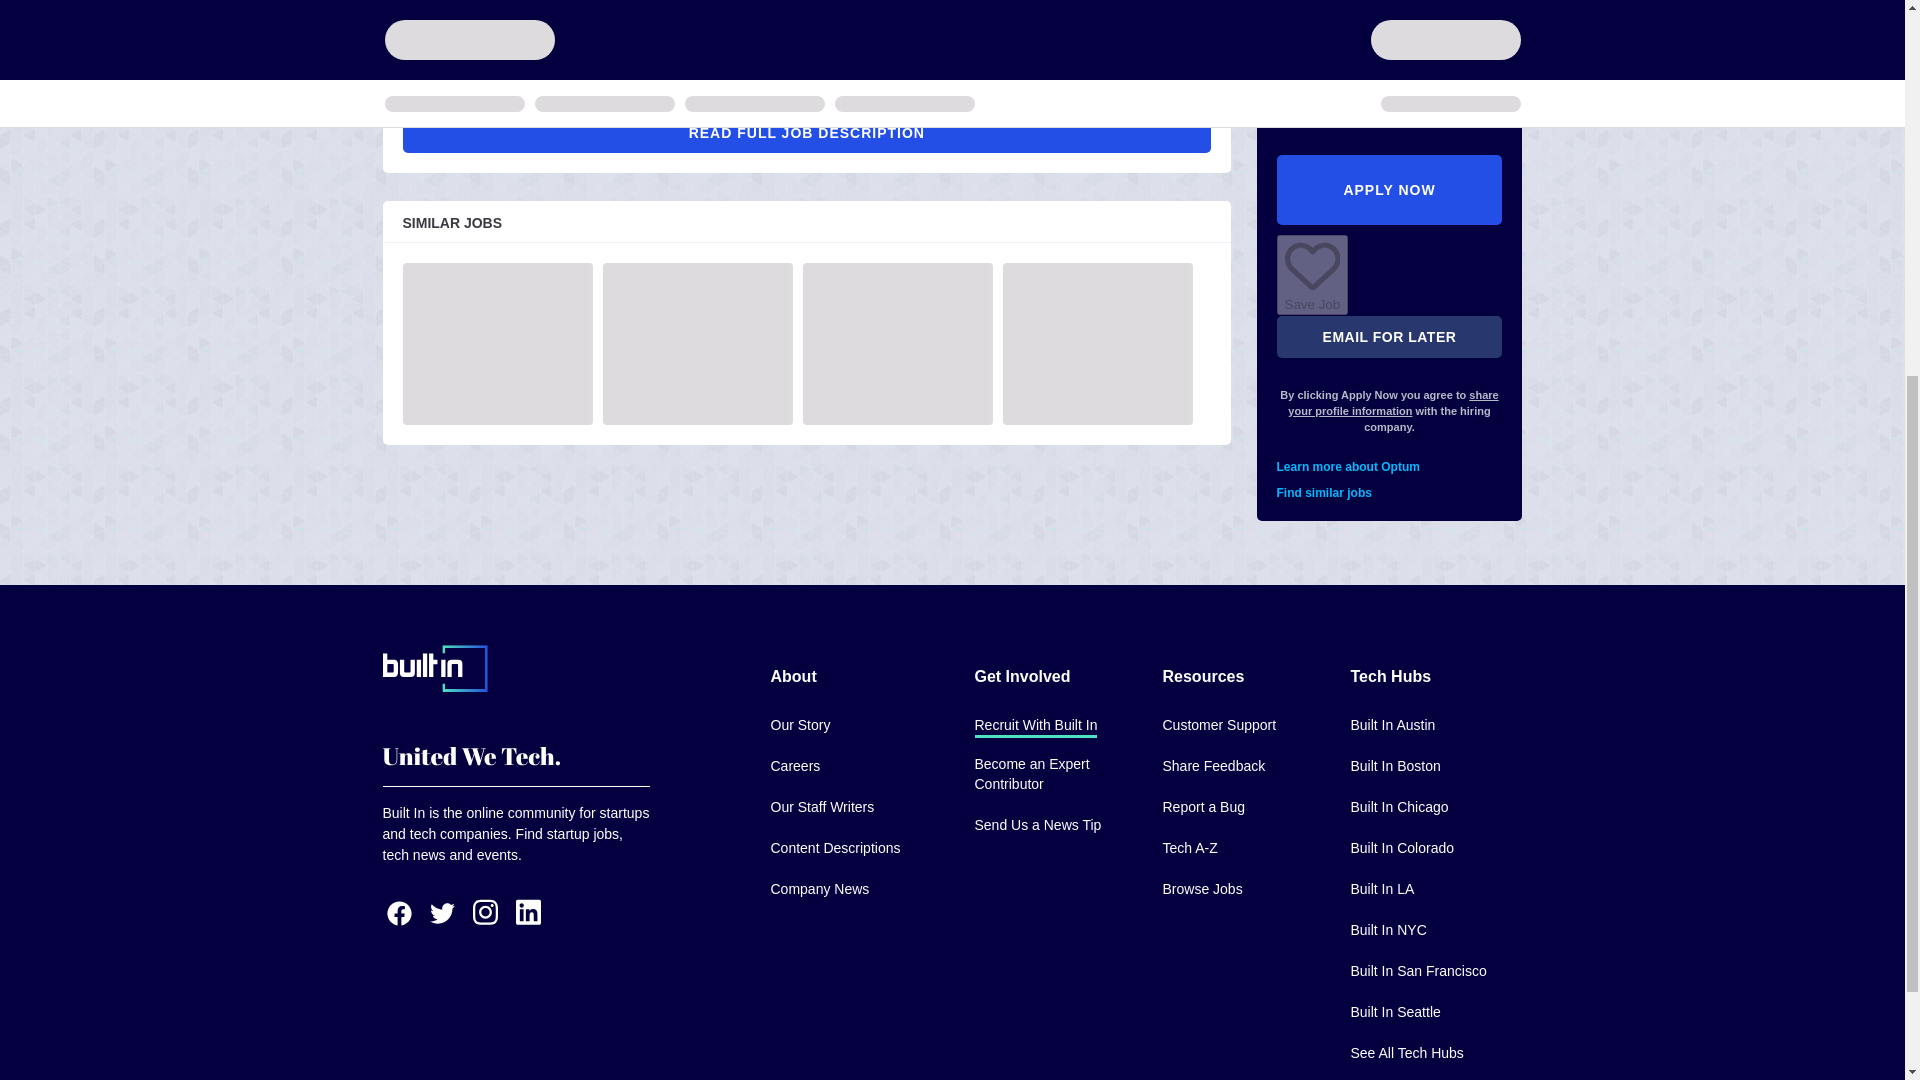 Image resolution: width=1920 pixels, height=1080 pixels. What do you see at coordinates (799, 726) in the screenshot?
I see `Our Story` at bounding box center [799, 726].